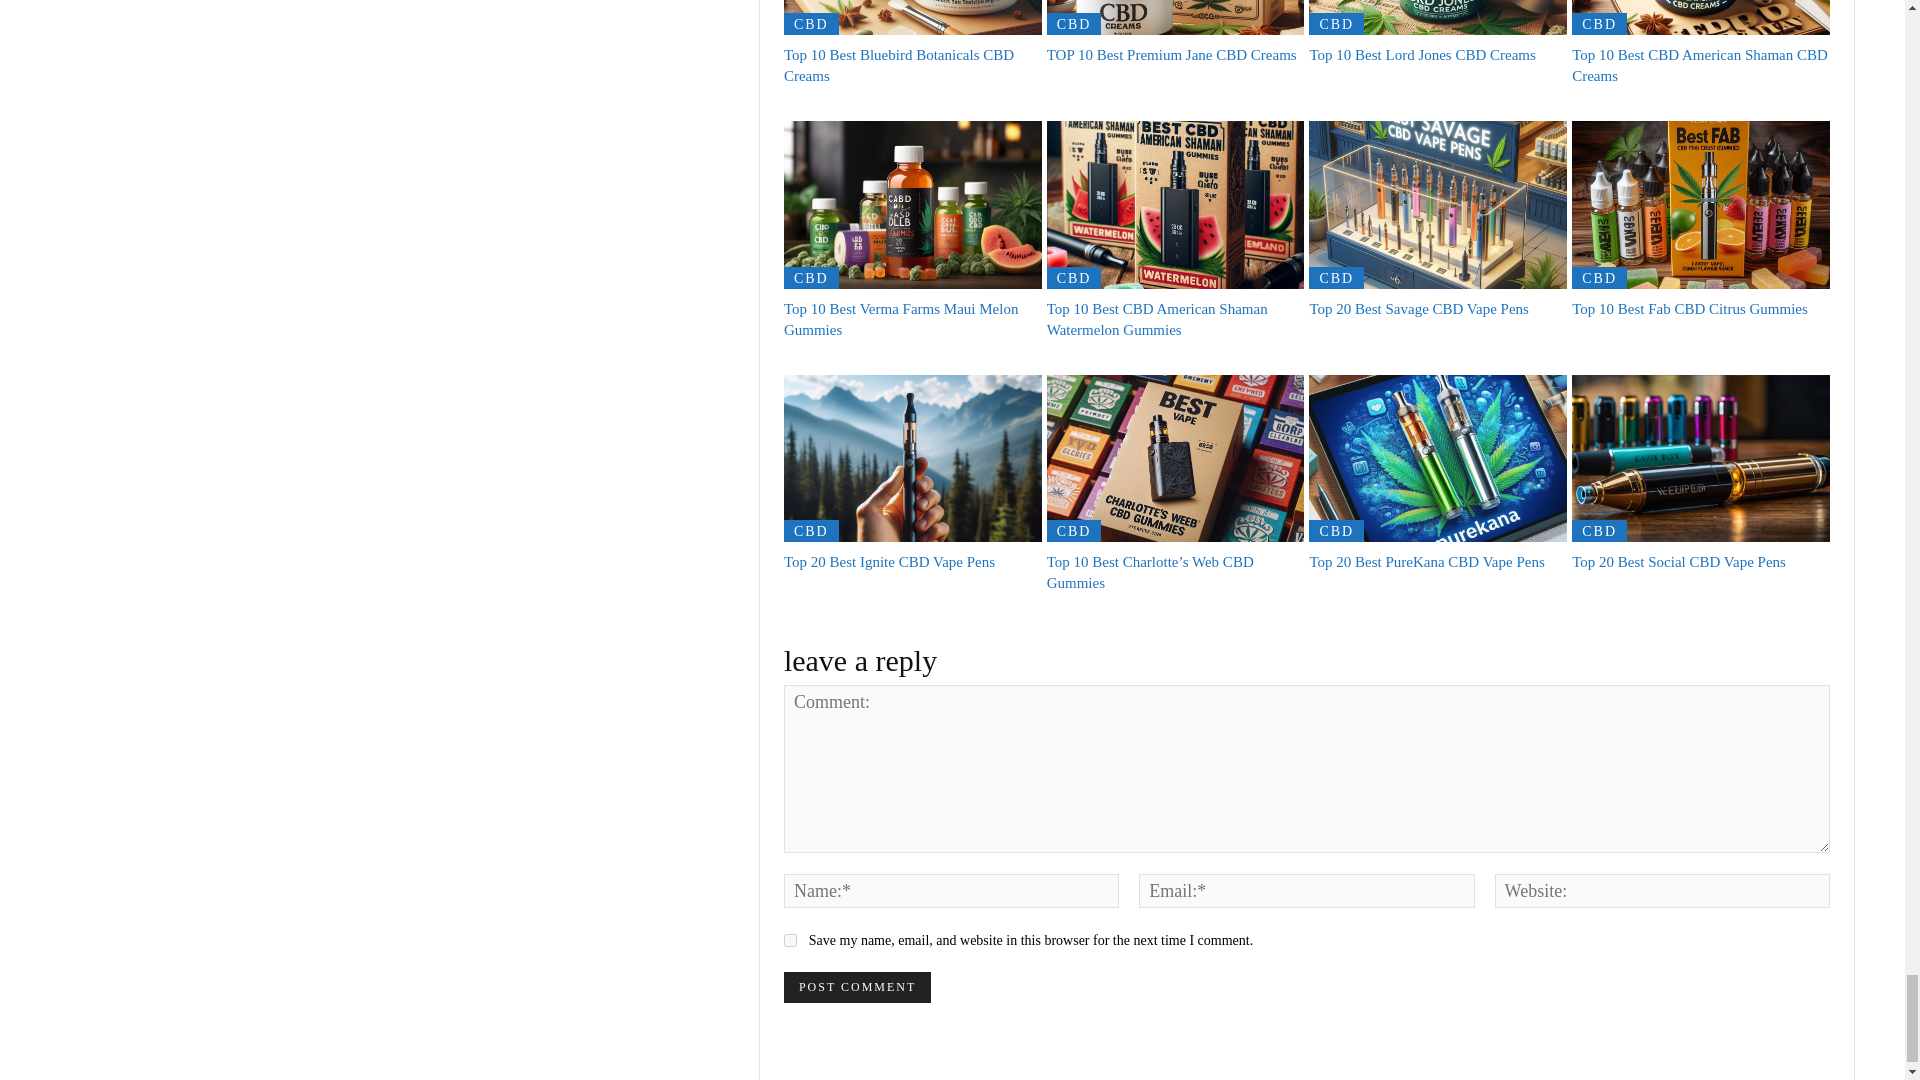  What do you see at coordinates (857, 988) in the screenshot?
I see `Post Comment` at bounding box center [857, 988].